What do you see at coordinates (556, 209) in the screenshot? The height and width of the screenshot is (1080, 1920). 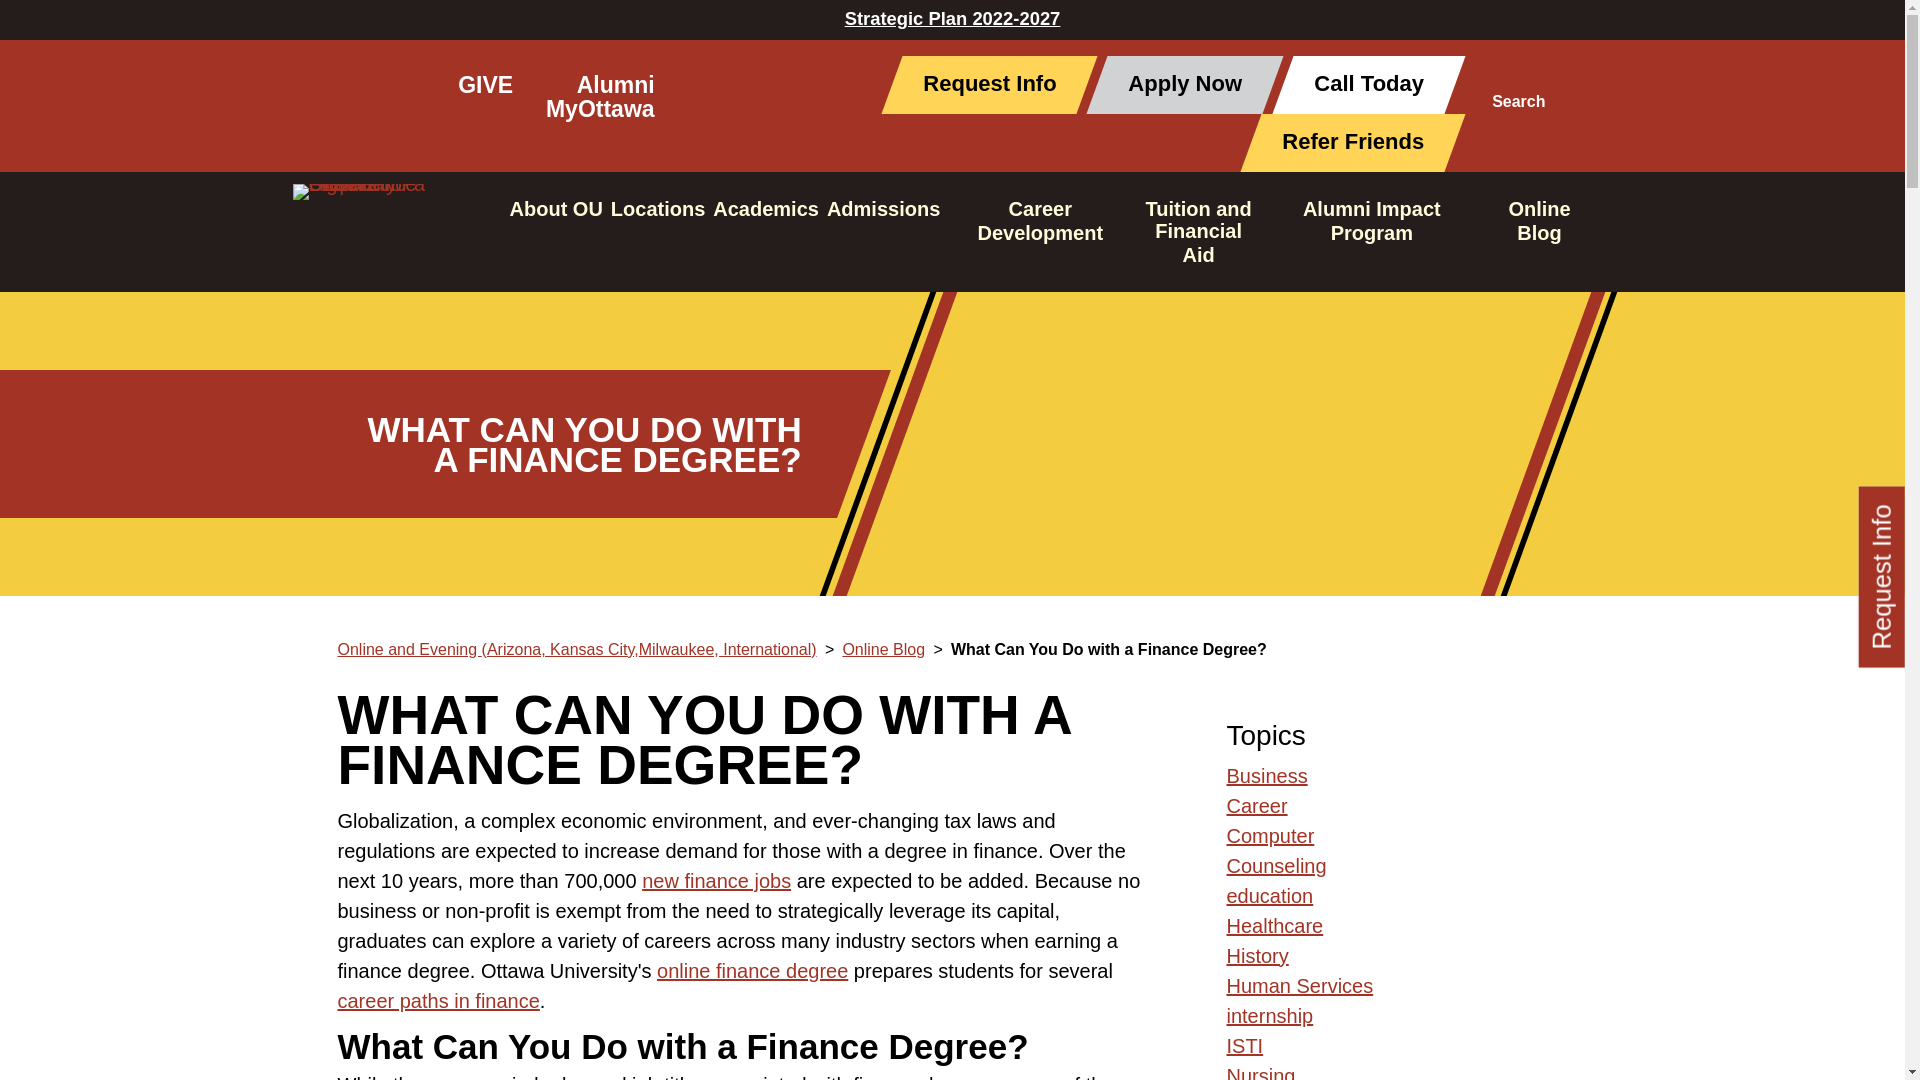 I see `About OU` at bounding box center [556, 209].